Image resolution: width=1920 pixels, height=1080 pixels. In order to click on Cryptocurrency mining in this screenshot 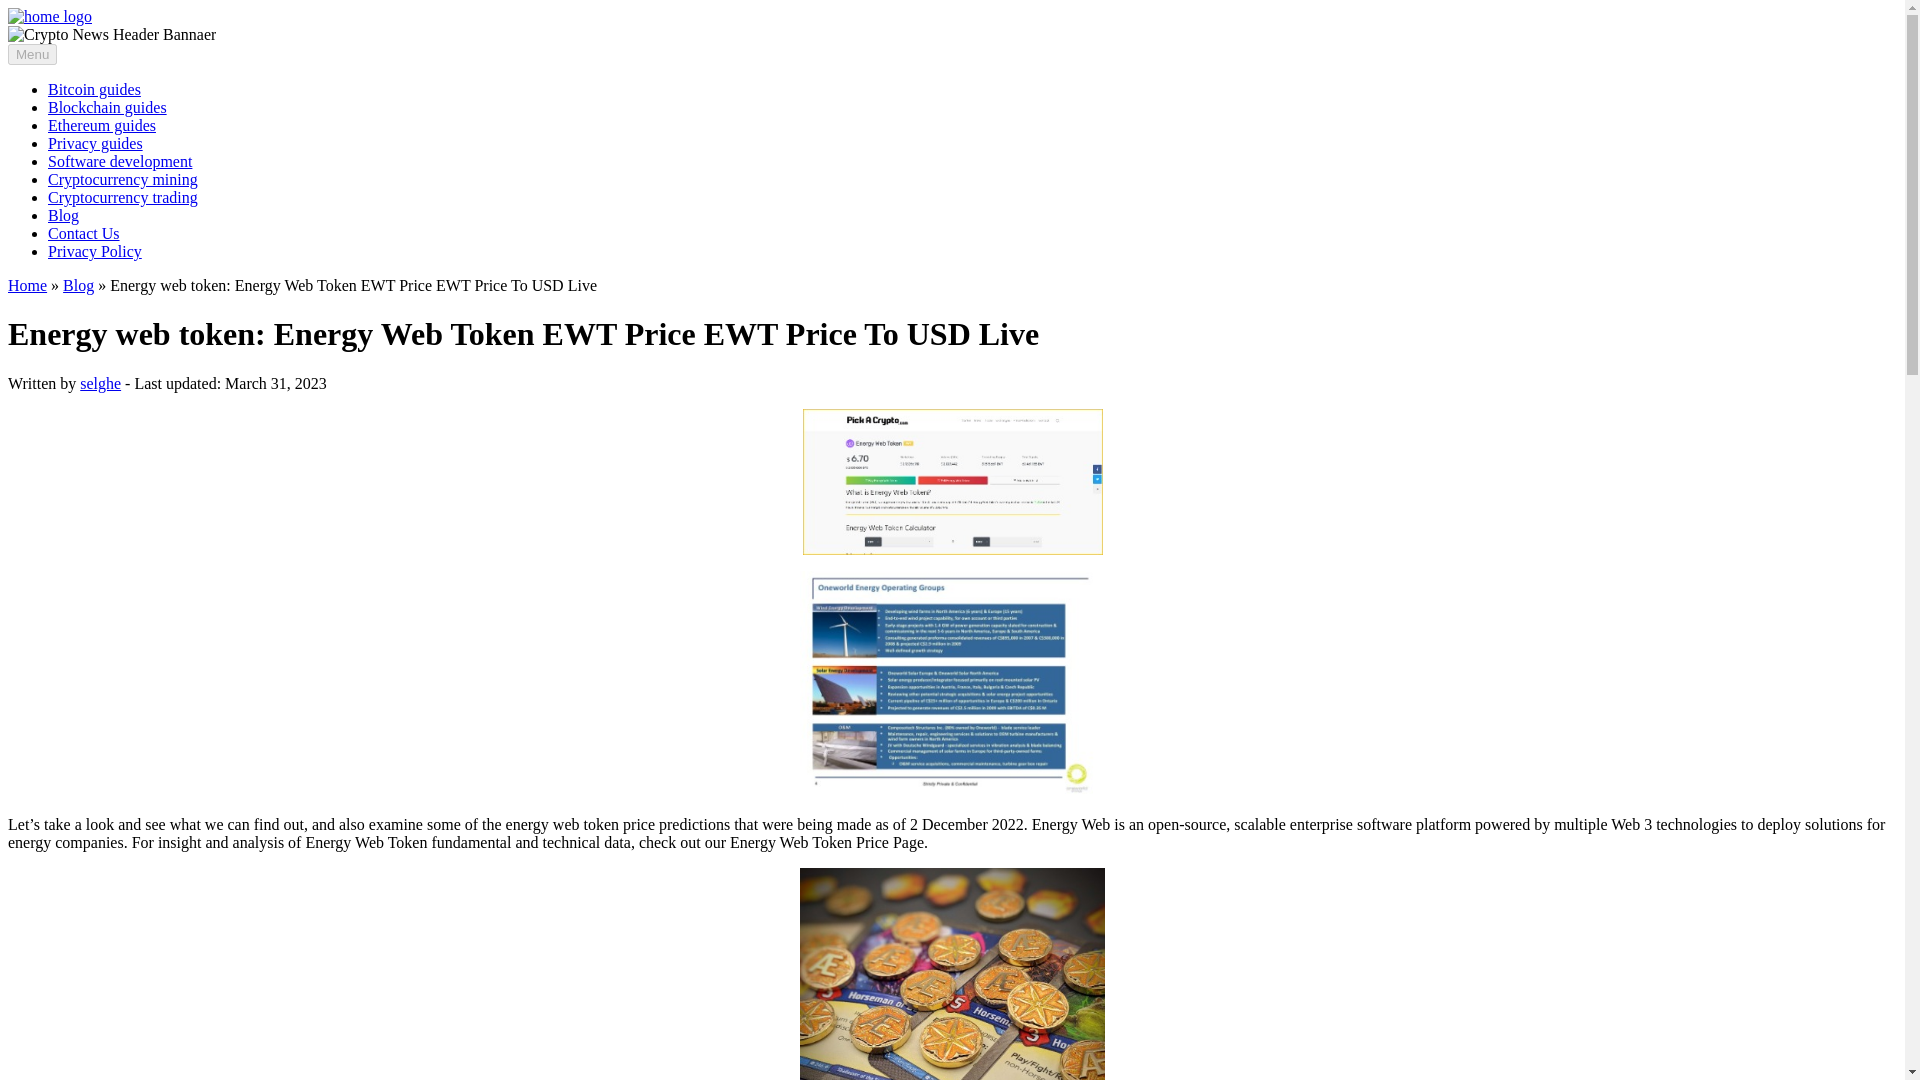, I will do `click(122, 178)`.